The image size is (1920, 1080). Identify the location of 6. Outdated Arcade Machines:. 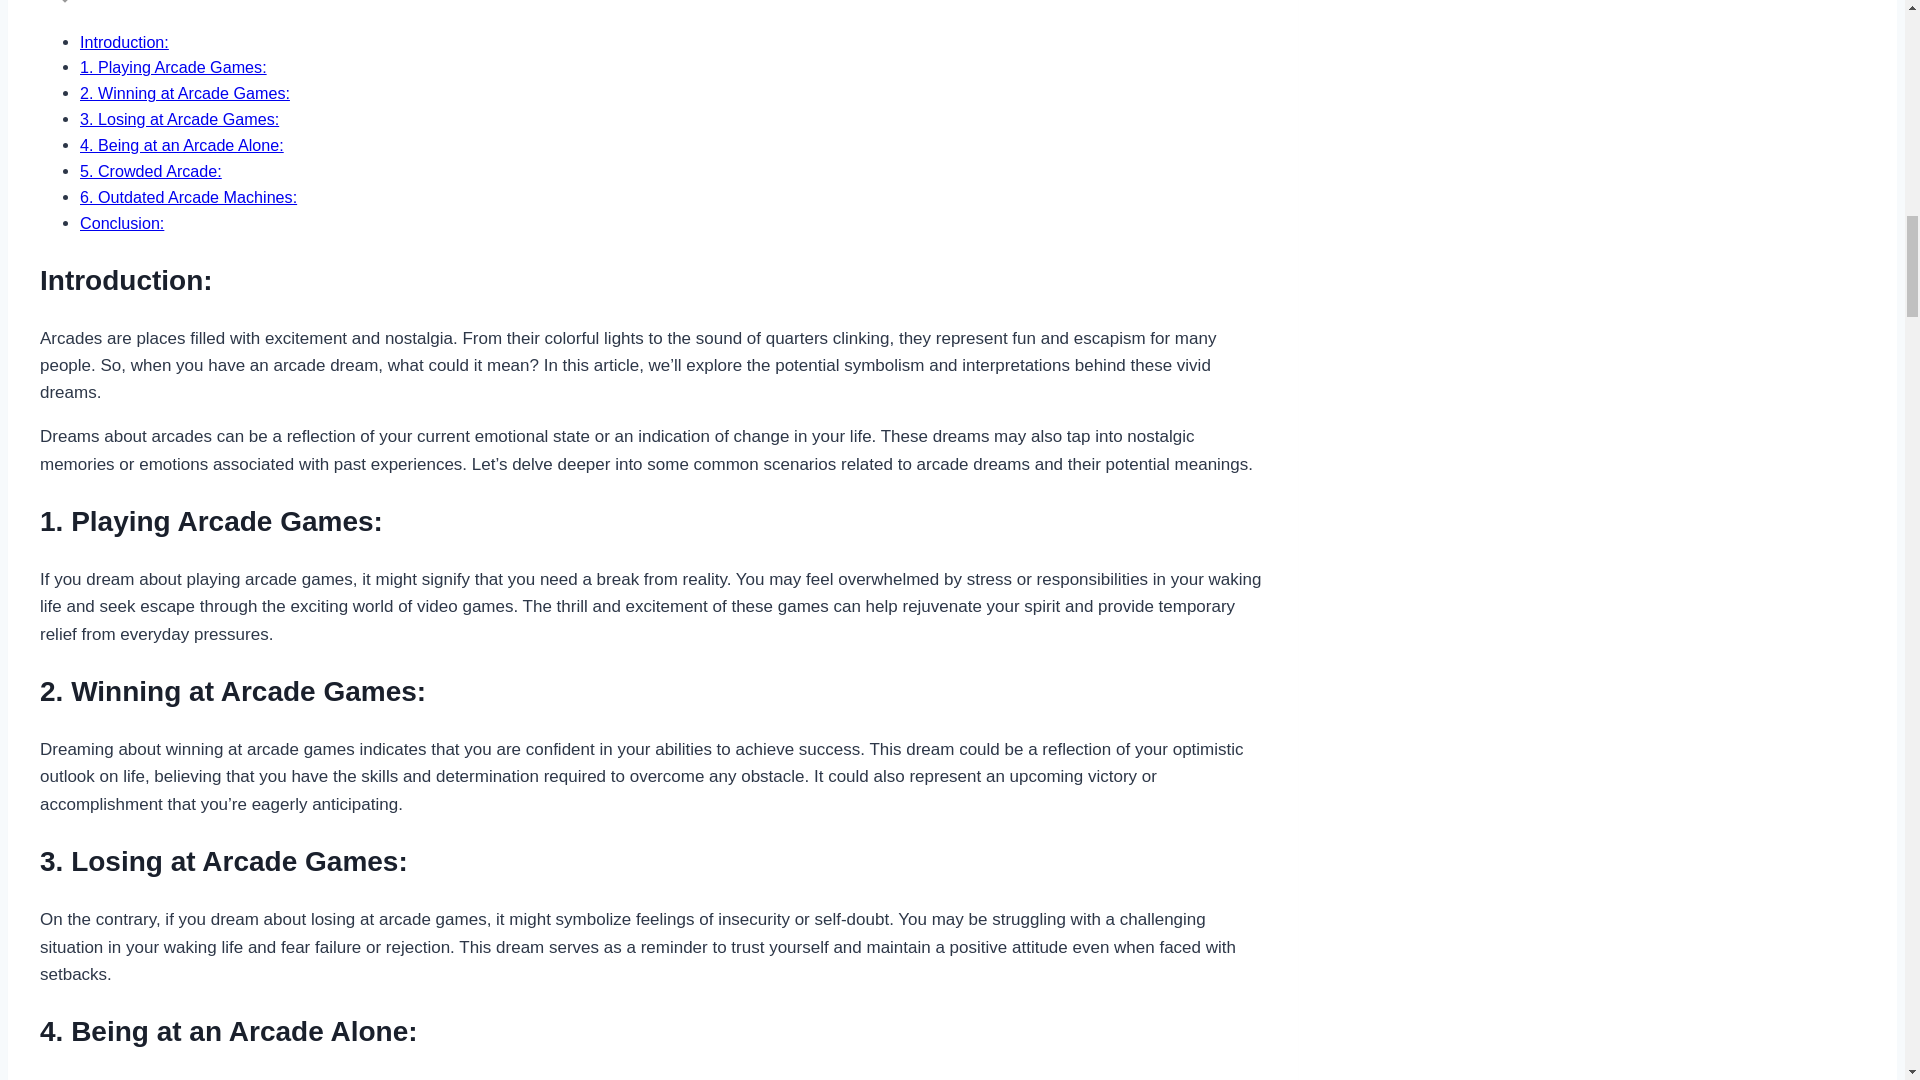
(188, 196).